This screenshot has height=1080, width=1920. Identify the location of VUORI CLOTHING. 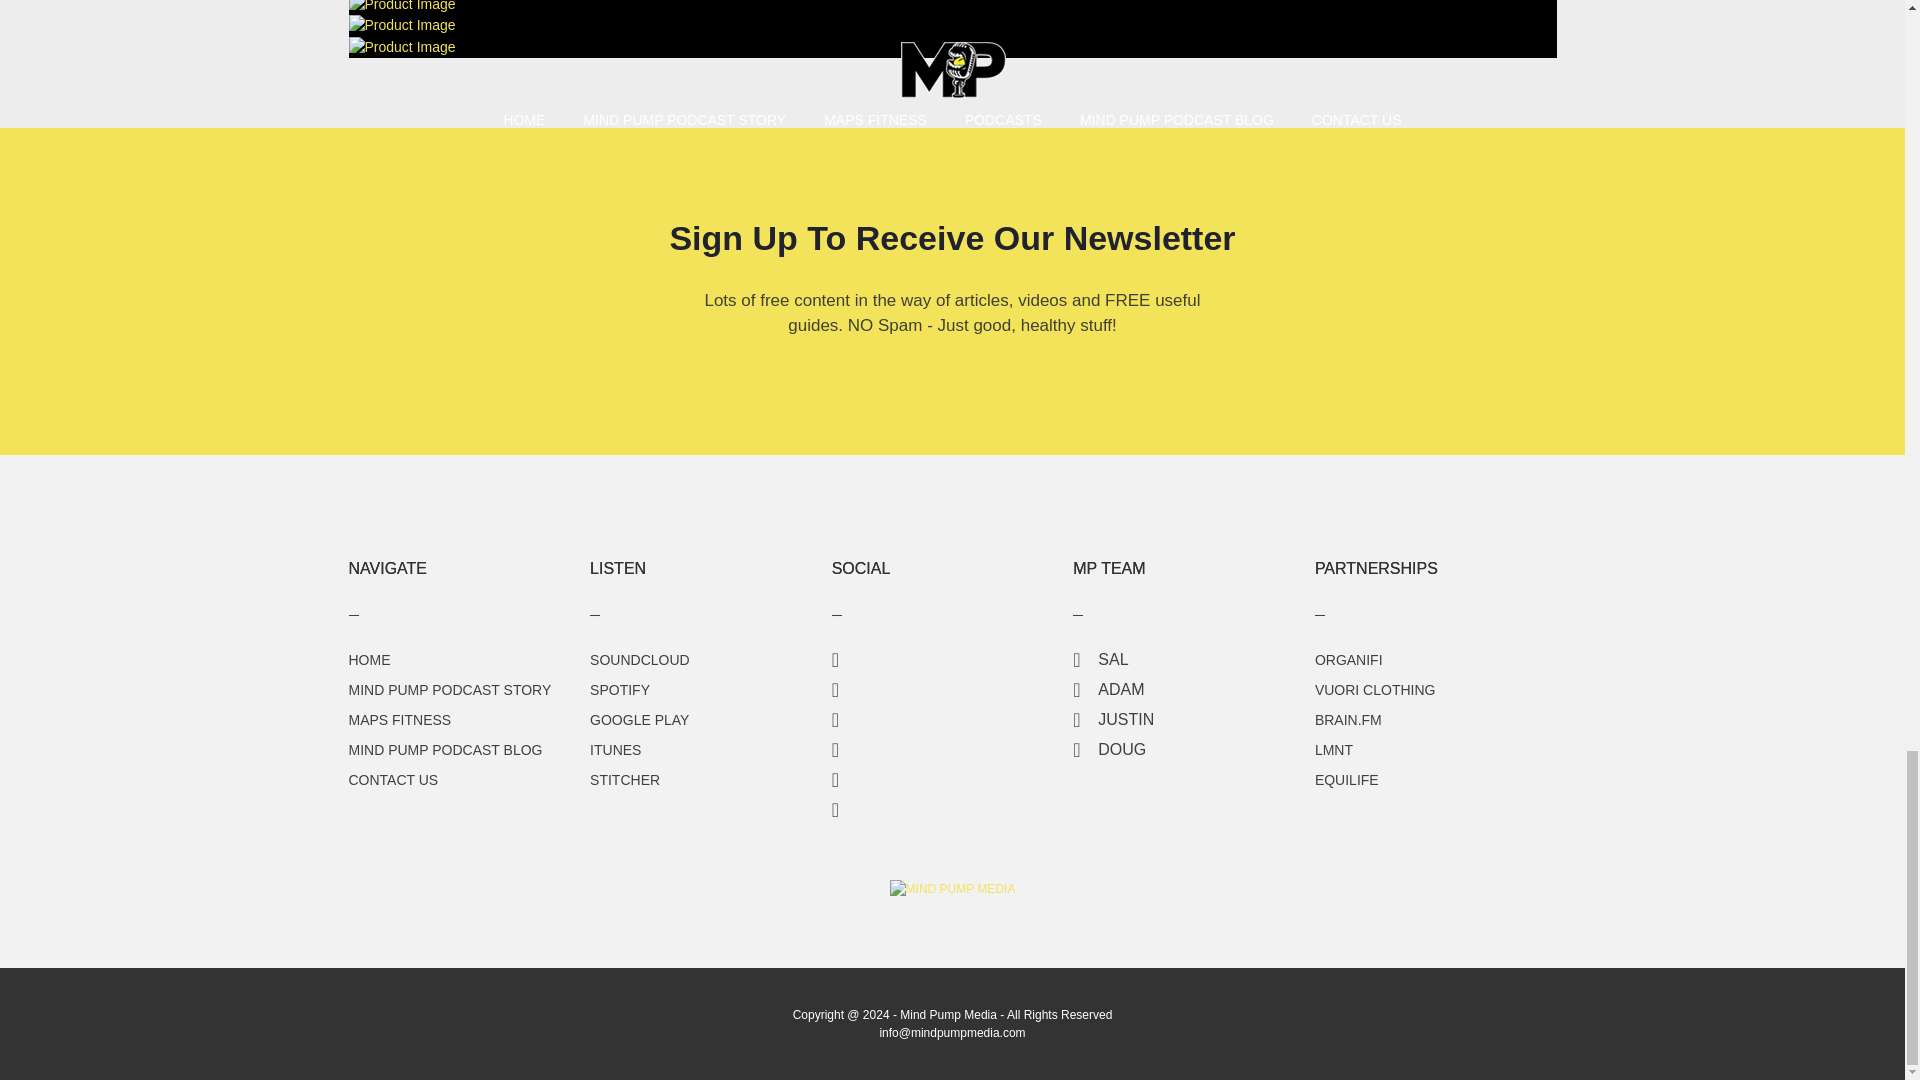
(1376, 689).